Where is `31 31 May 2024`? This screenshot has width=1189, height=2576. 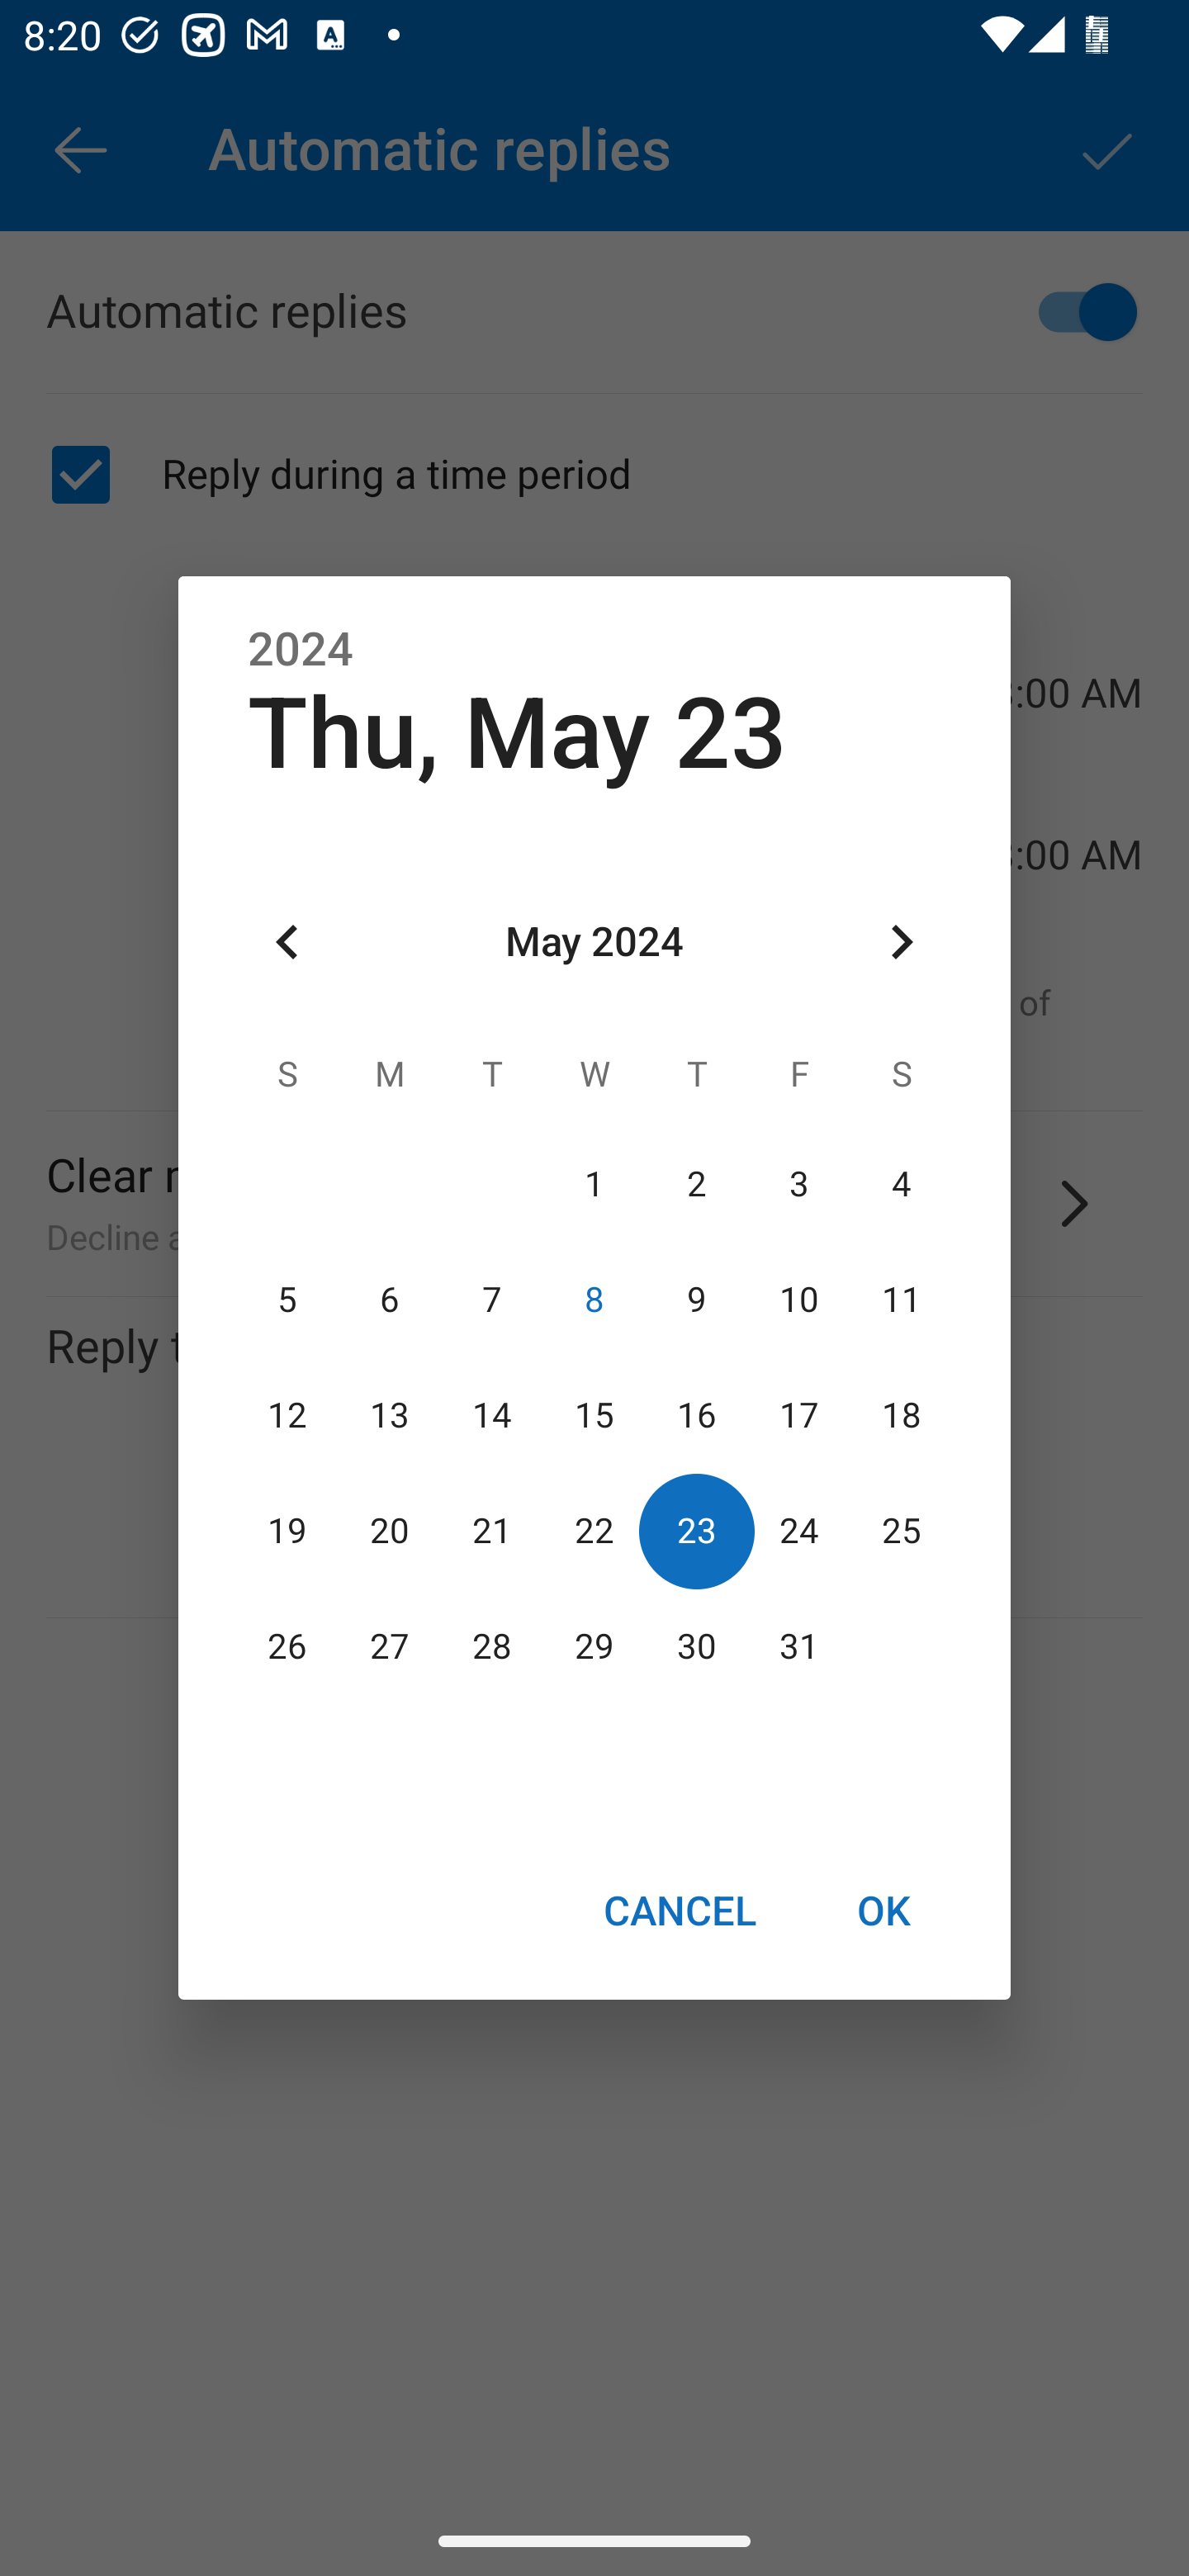
31 31 May 2024 is located at coordinates (798, 1647).